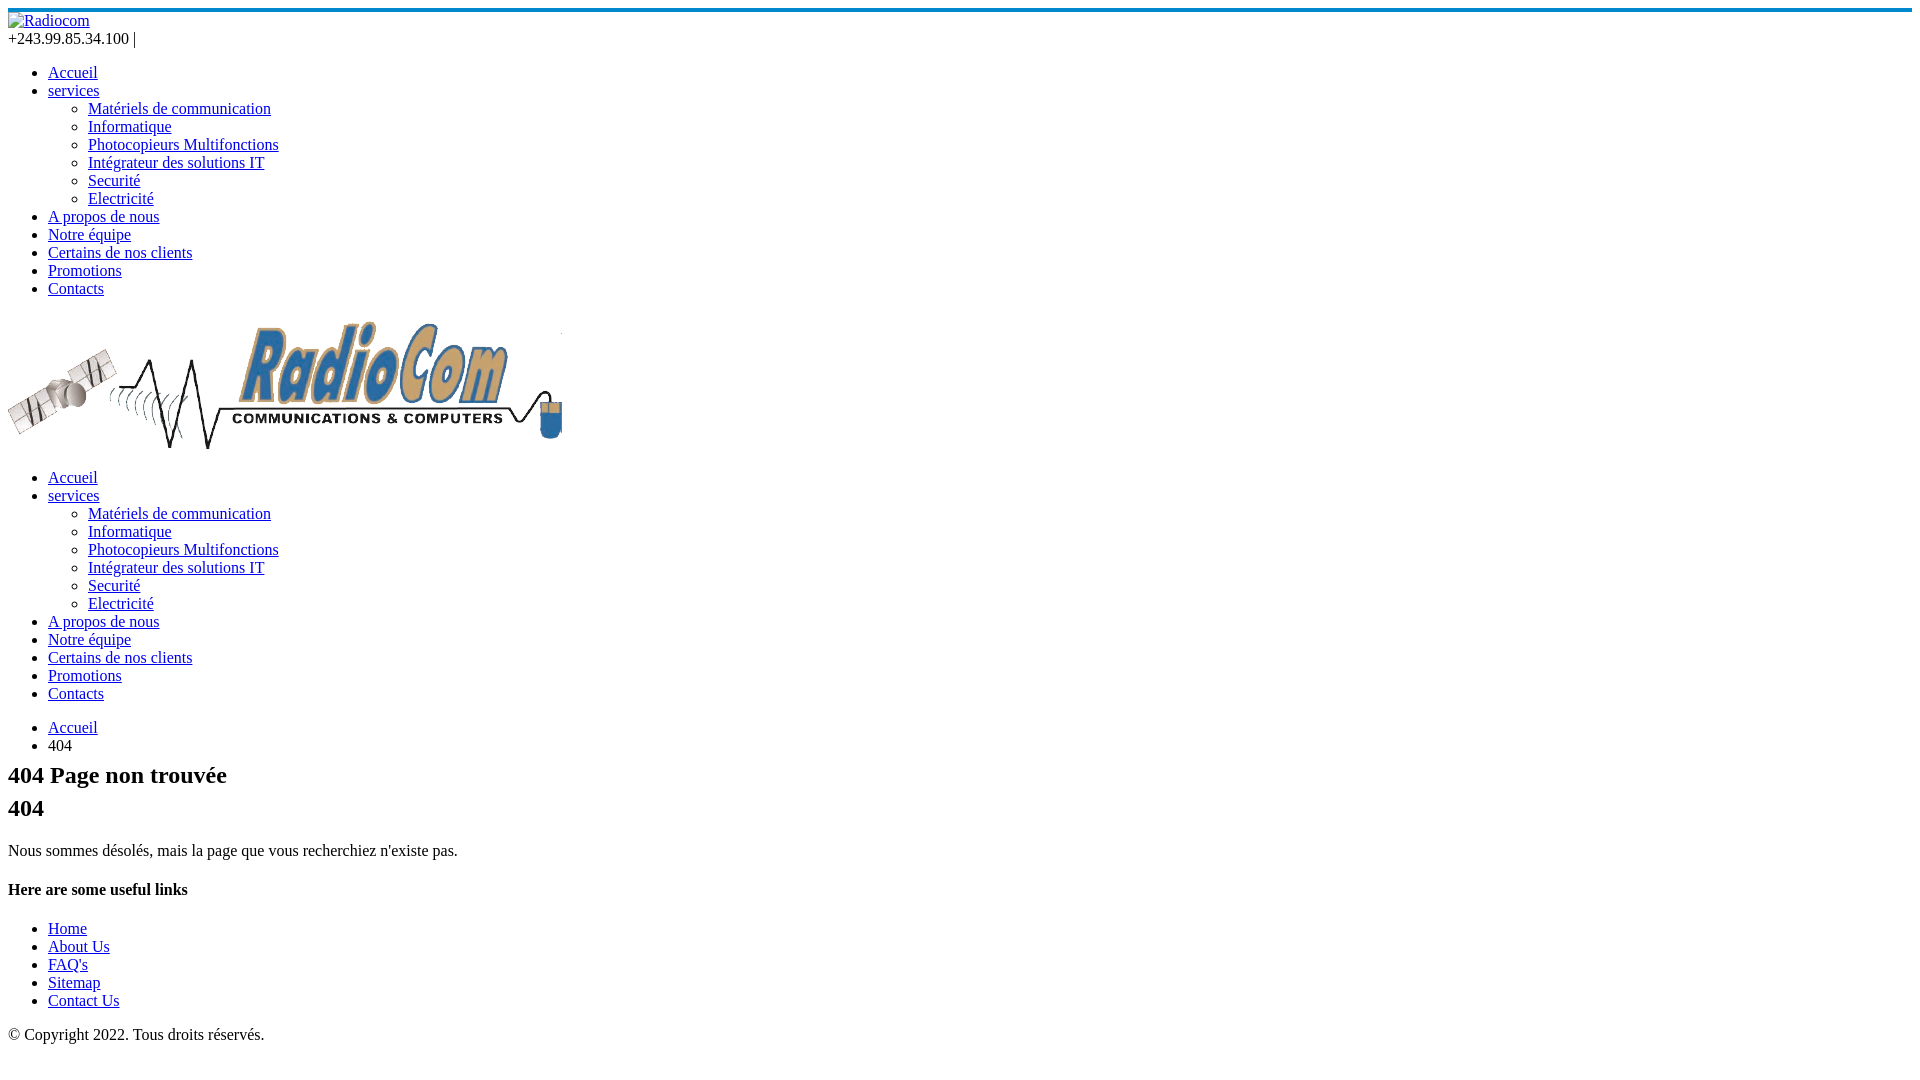 The height and width of the screenshot is (1080, 1920). I want to click on Home, so click(68, 928).